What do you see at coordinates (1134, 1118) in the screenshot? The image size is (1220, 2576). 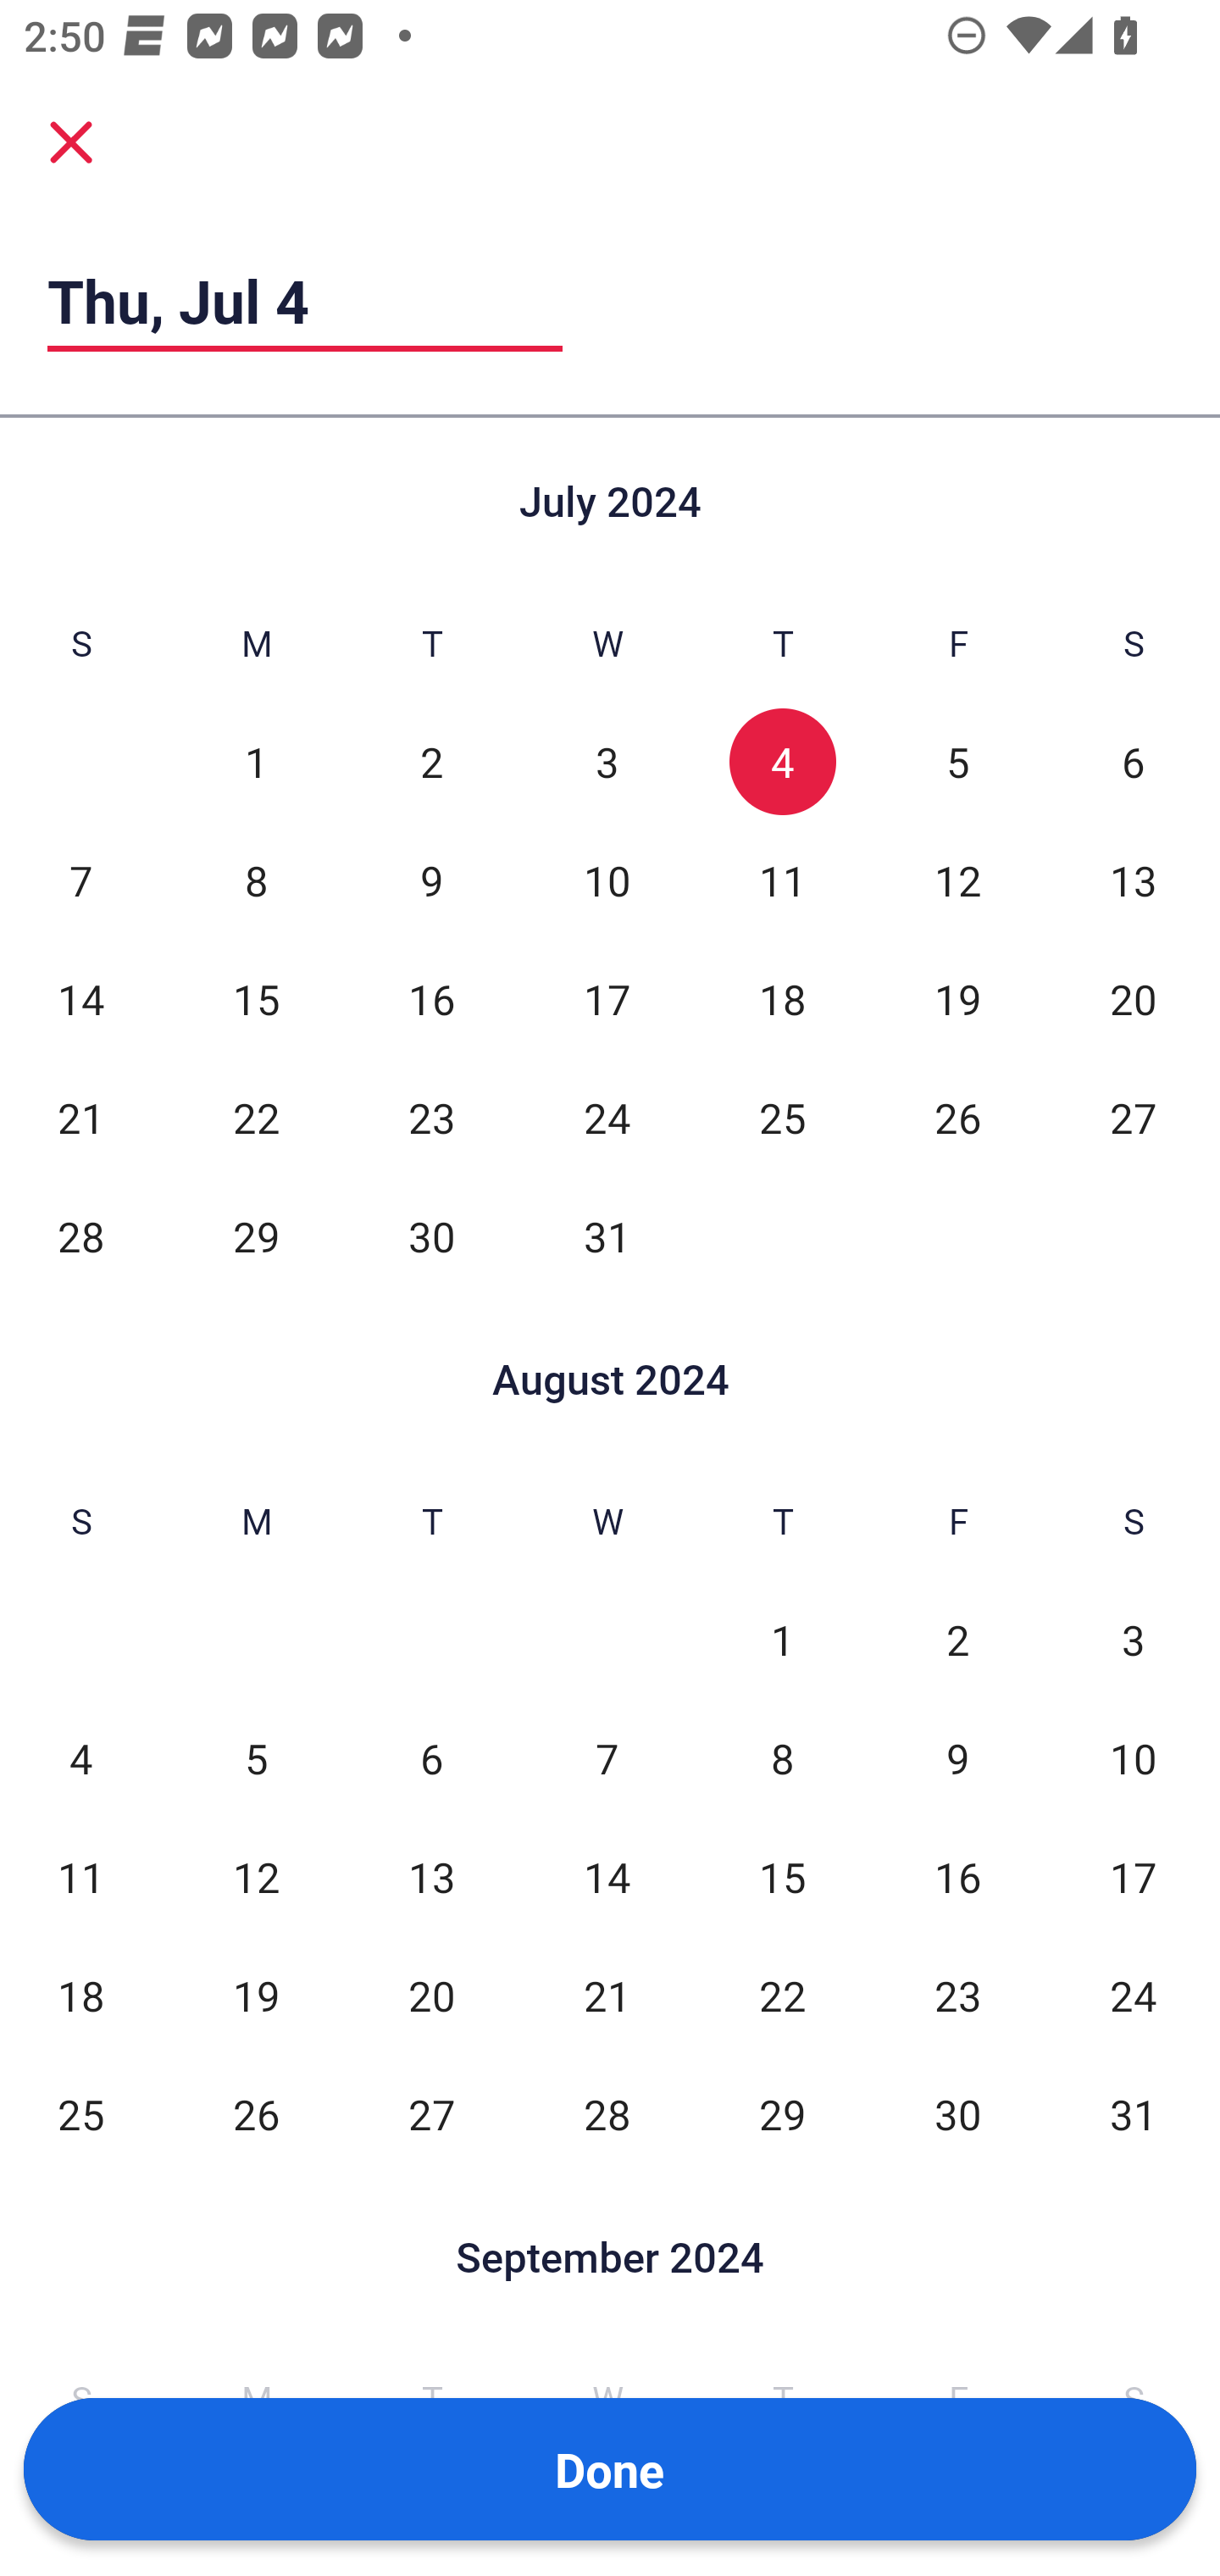 I see `27 Sat, Jul 27, Not Selected` at bounding box center [1134, 1118].